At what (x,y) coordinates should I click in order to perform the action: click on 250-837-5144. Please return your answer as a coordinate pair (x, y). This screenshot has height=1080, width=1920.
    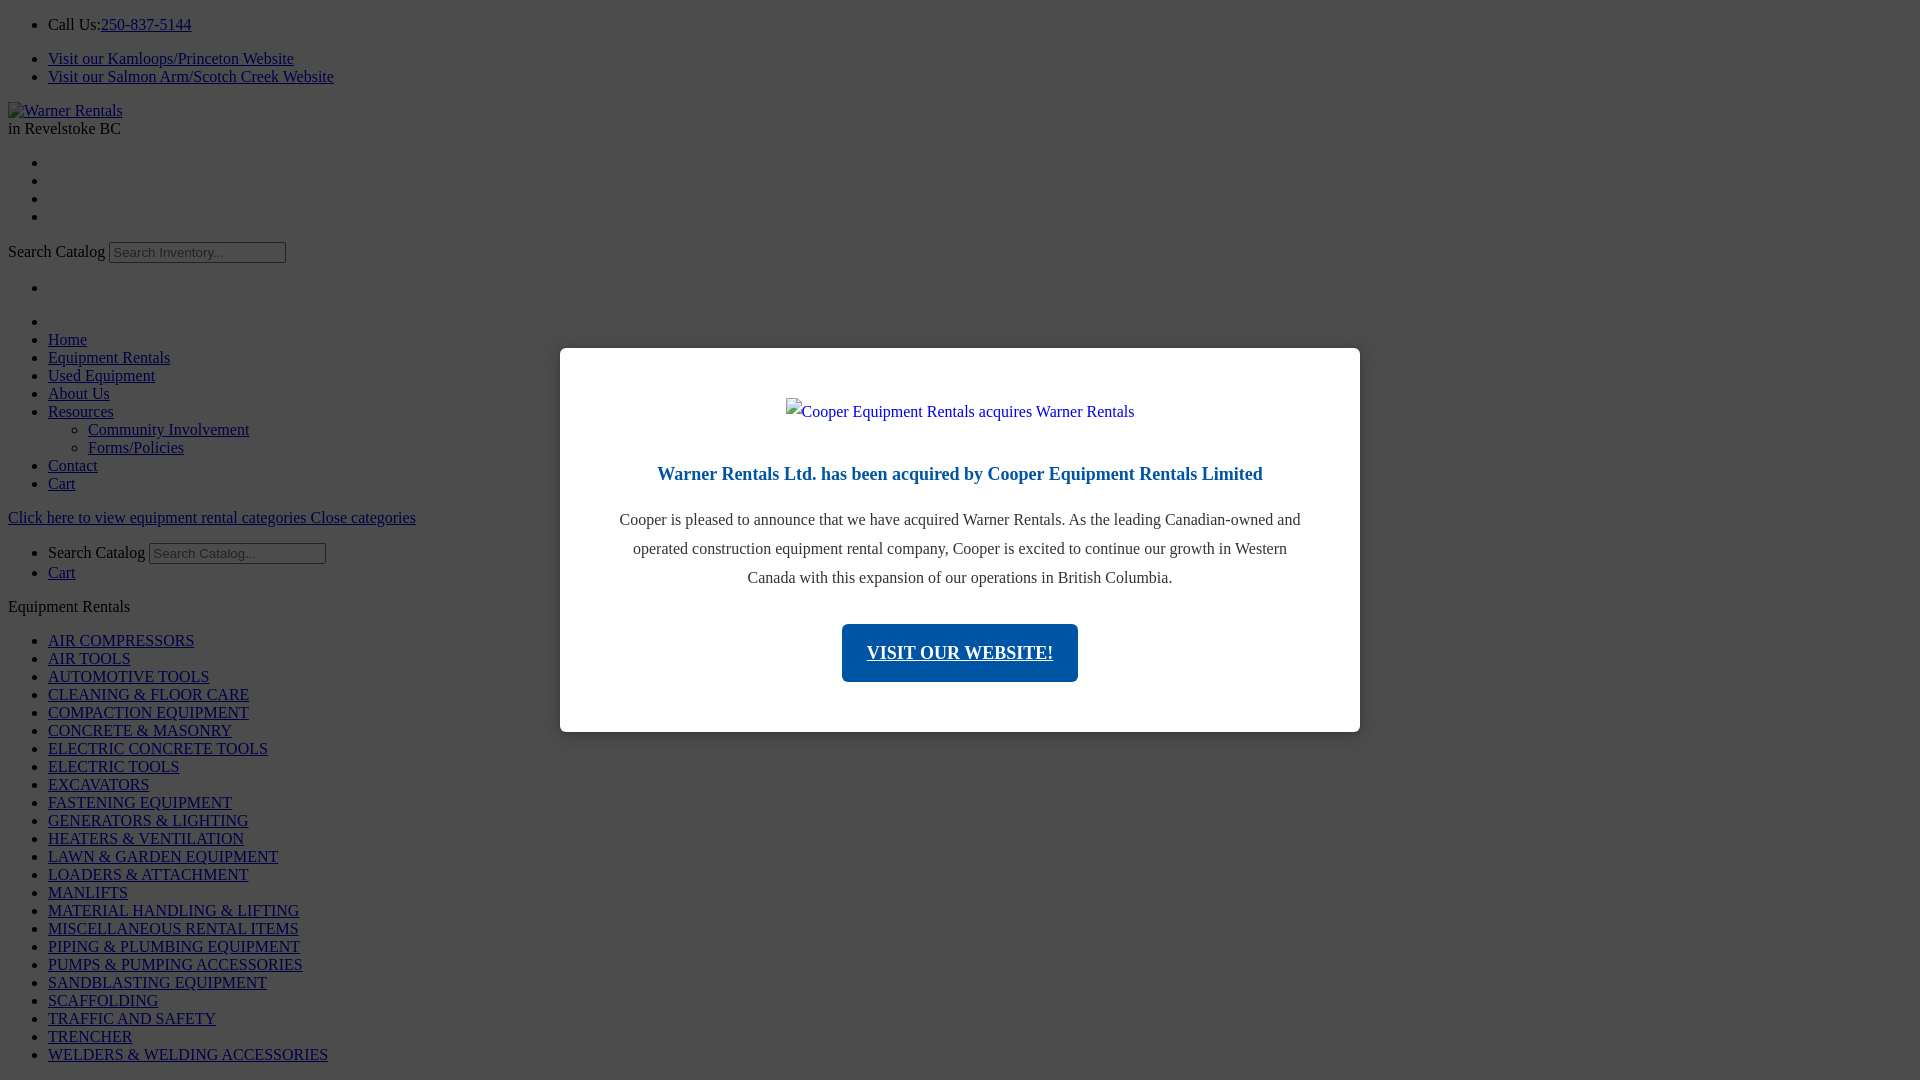
    Looking at the image, I should click on (146, 24).